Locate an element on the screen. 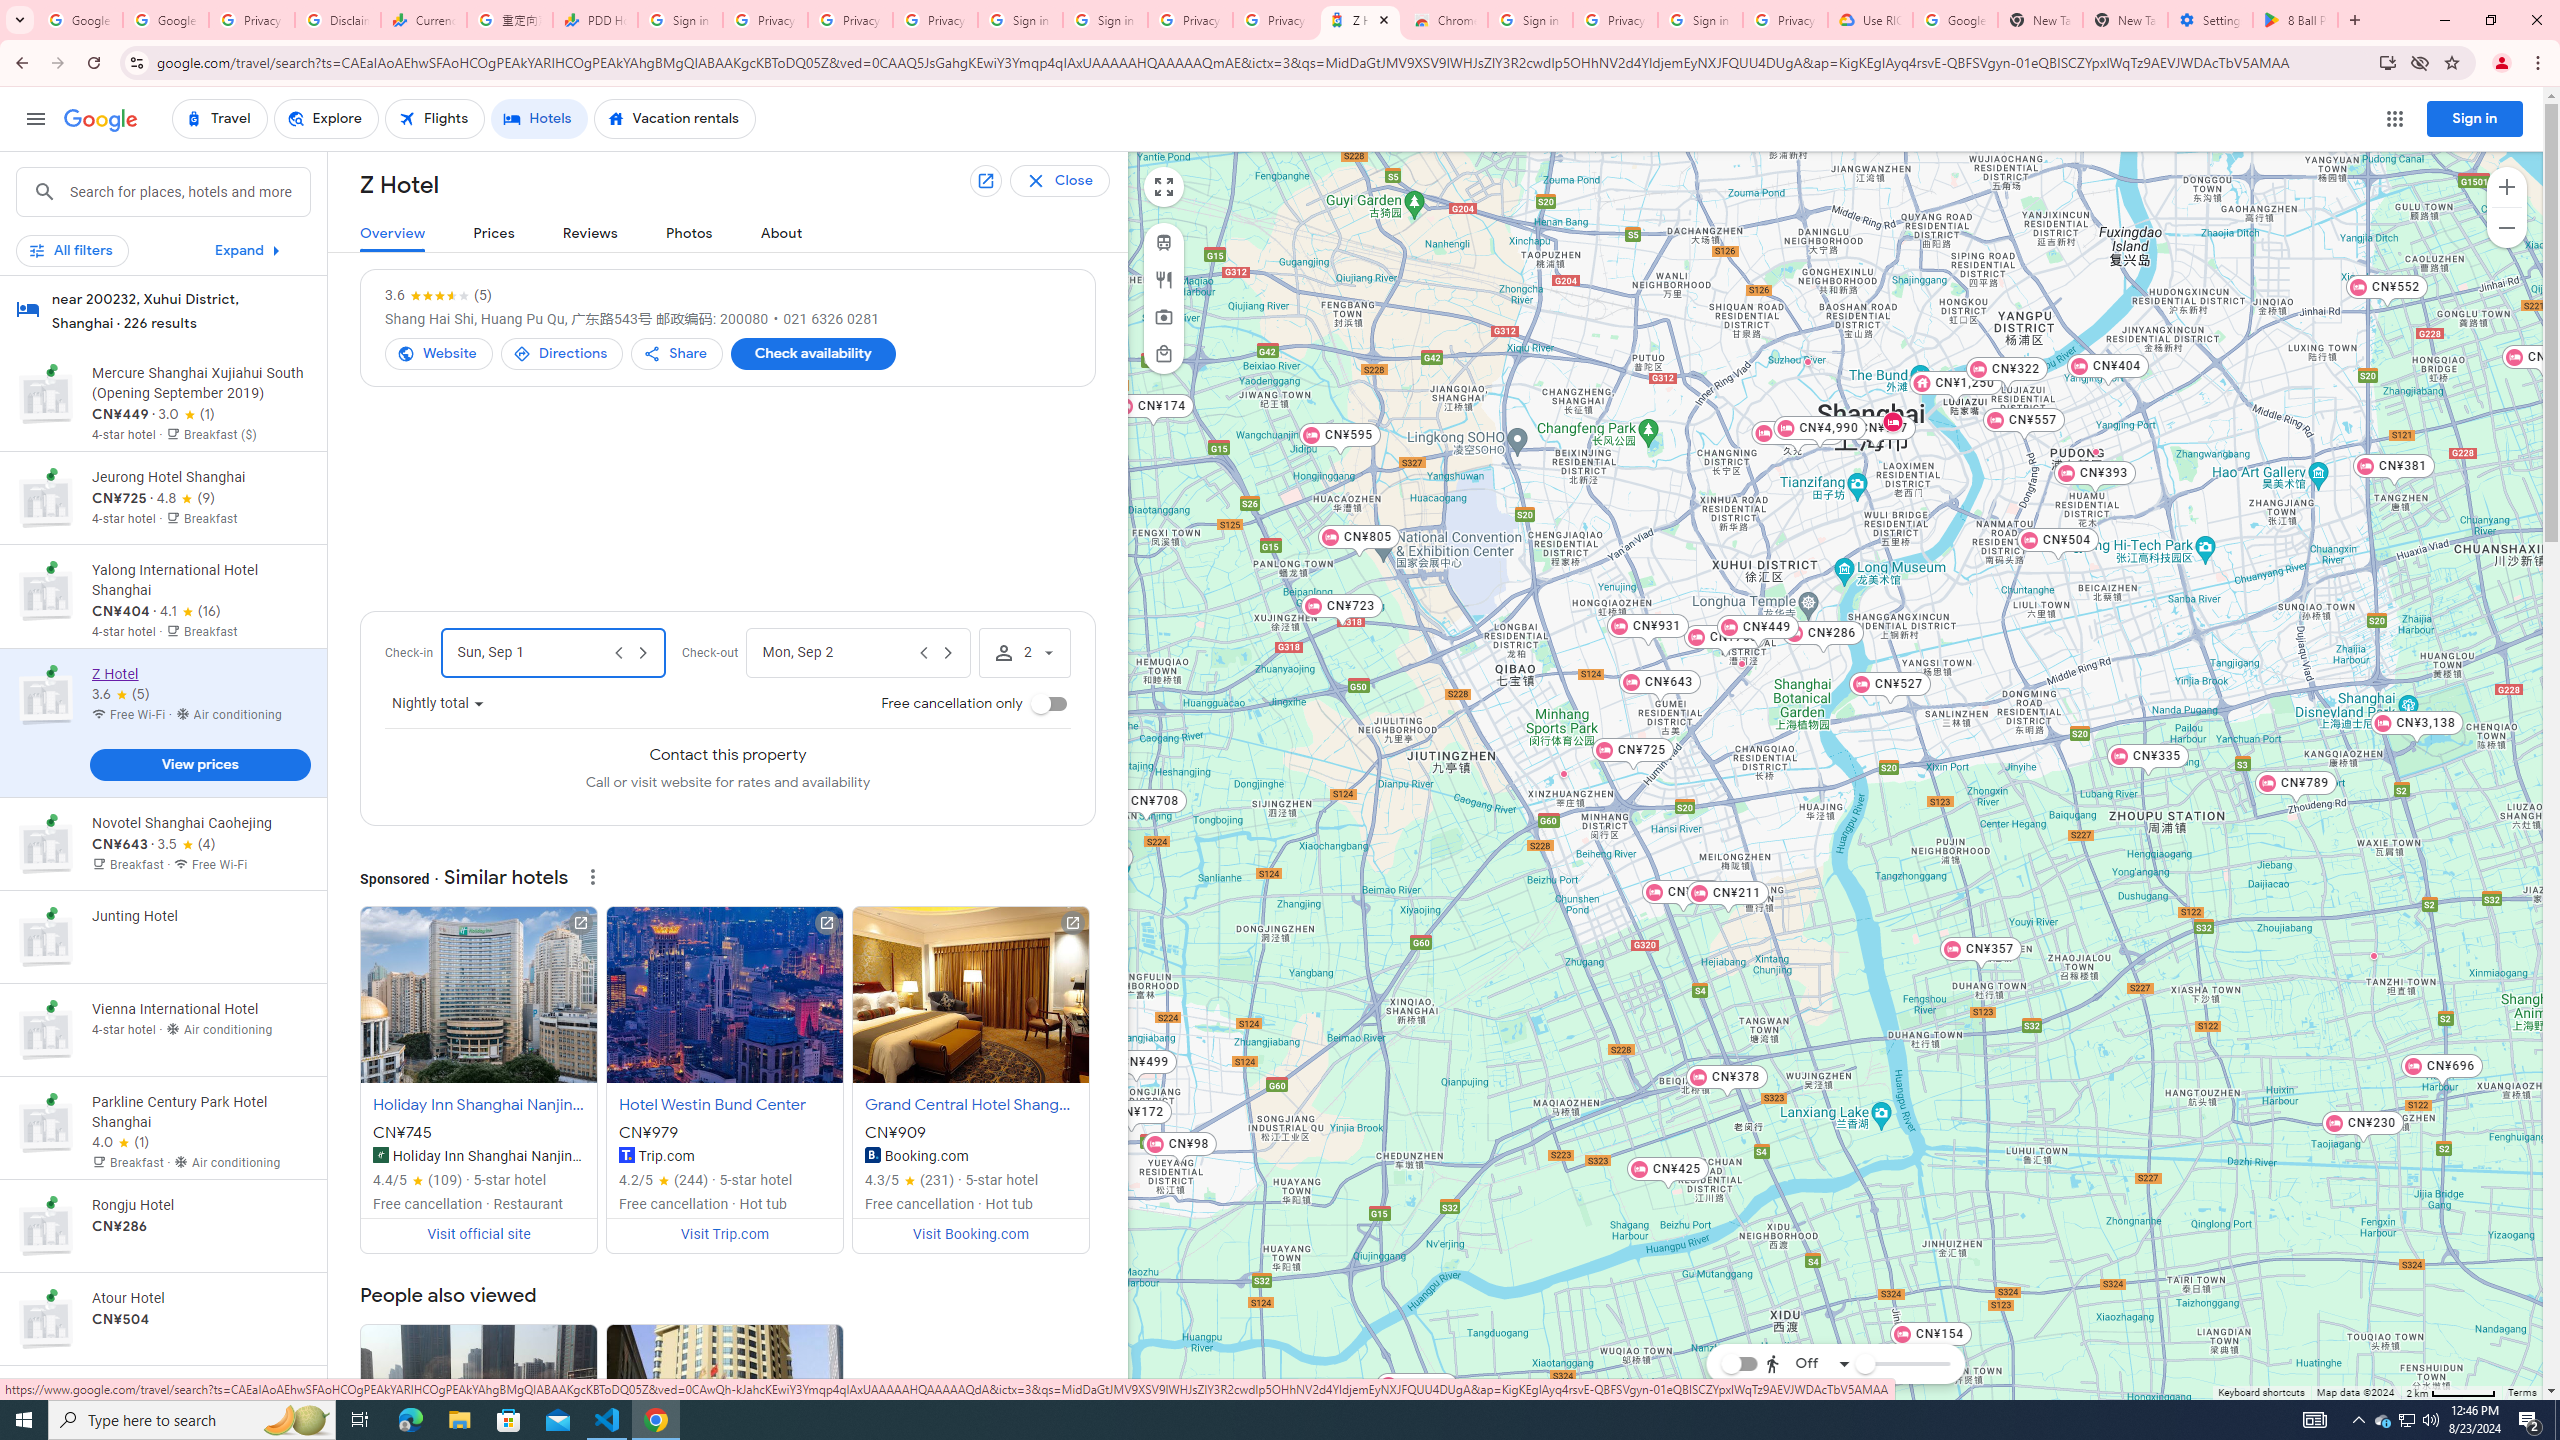 This screenshot has height=1440, width=2560. Trip.com is located at coordinates (626, 1155).